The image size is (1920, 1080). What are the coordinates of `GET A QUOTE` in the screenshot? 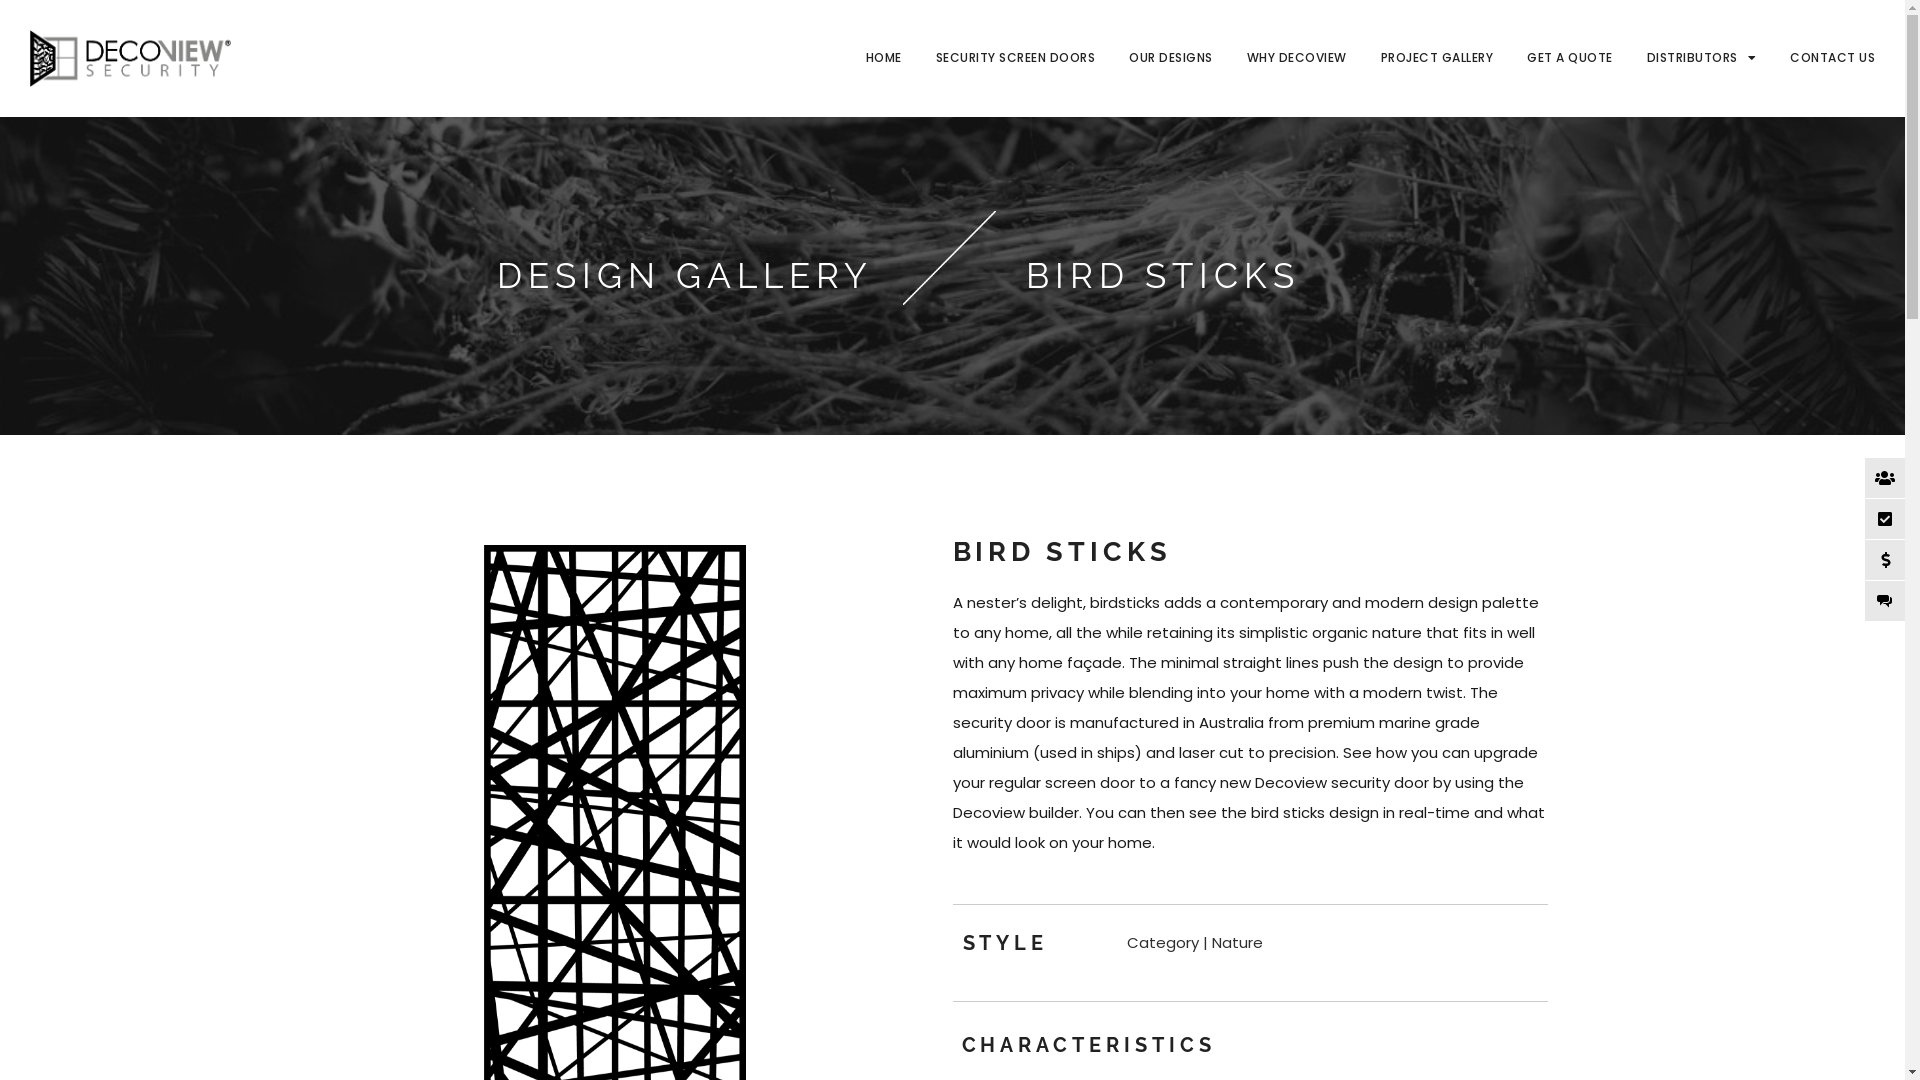 It's located at (1570, 58).